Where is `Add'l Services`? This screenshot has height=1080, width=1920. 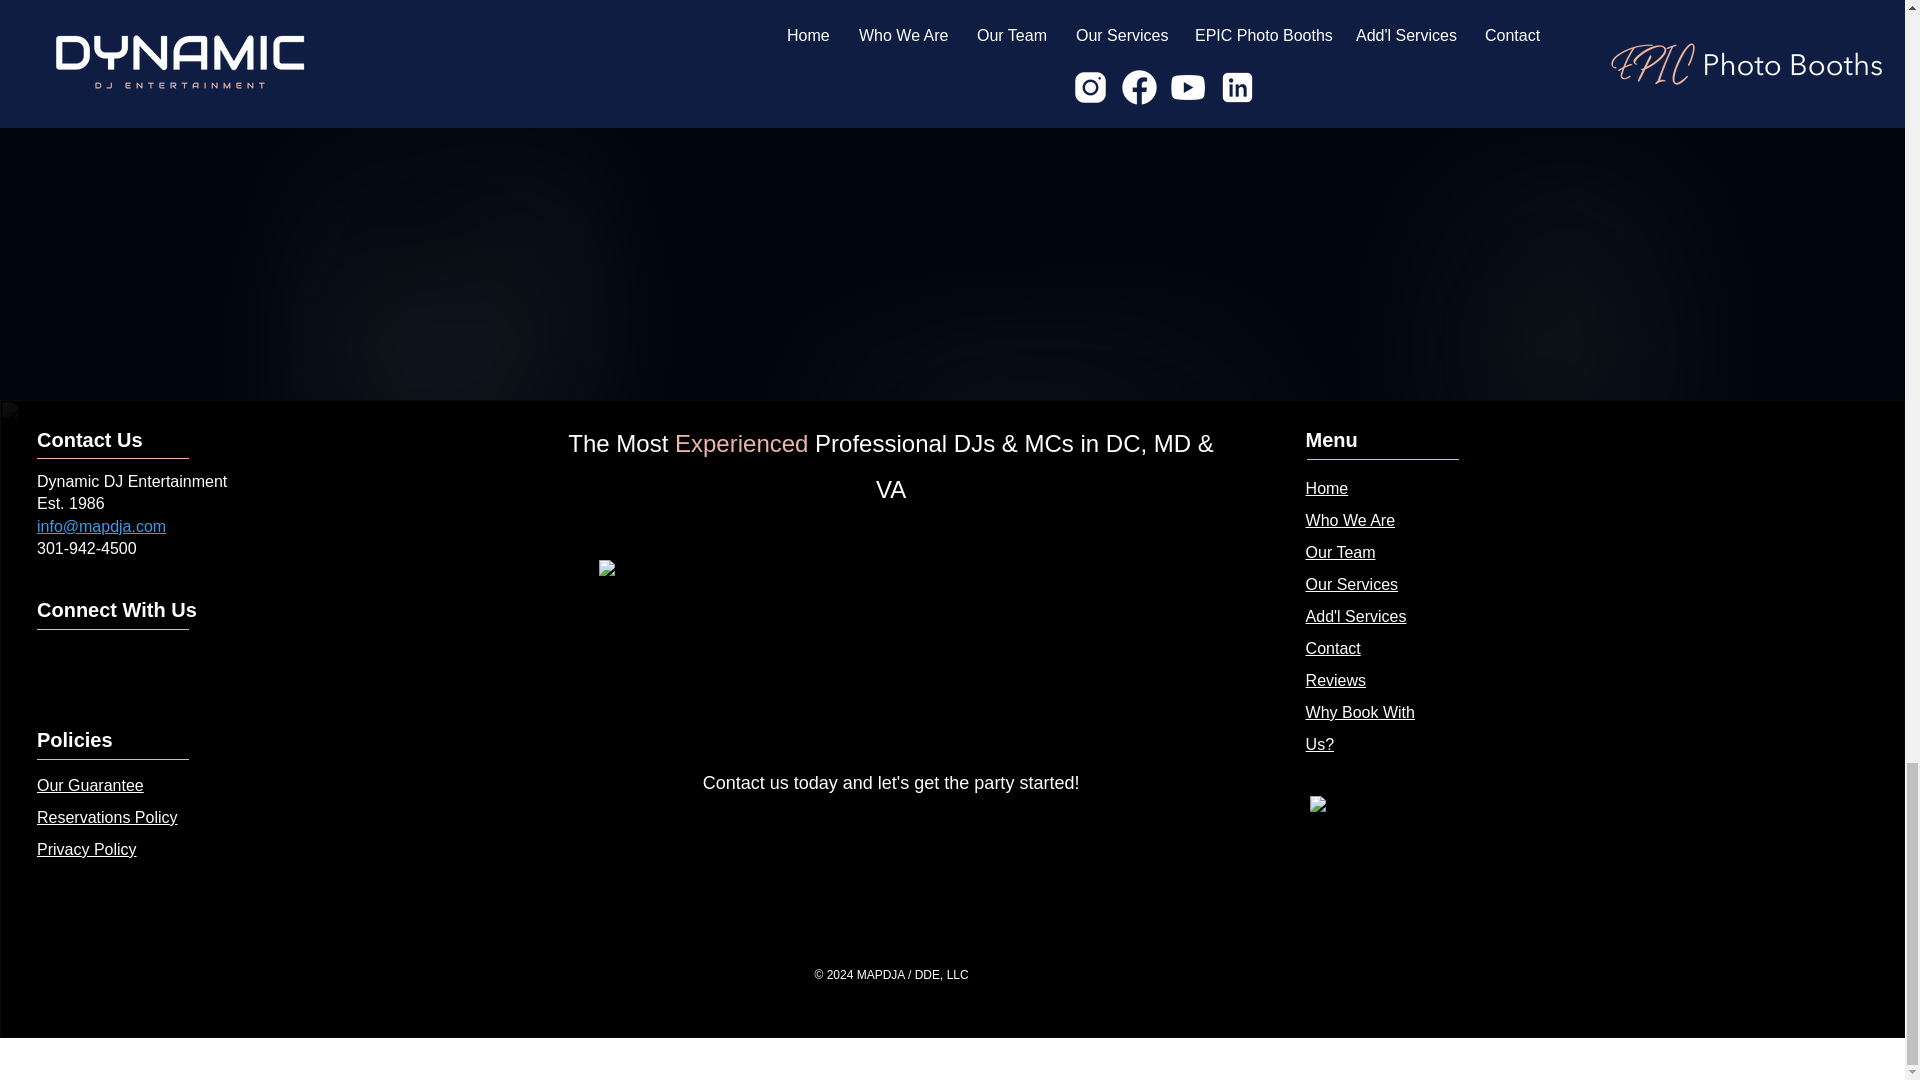 Add'l Services is located at coordinates (1356, 616).